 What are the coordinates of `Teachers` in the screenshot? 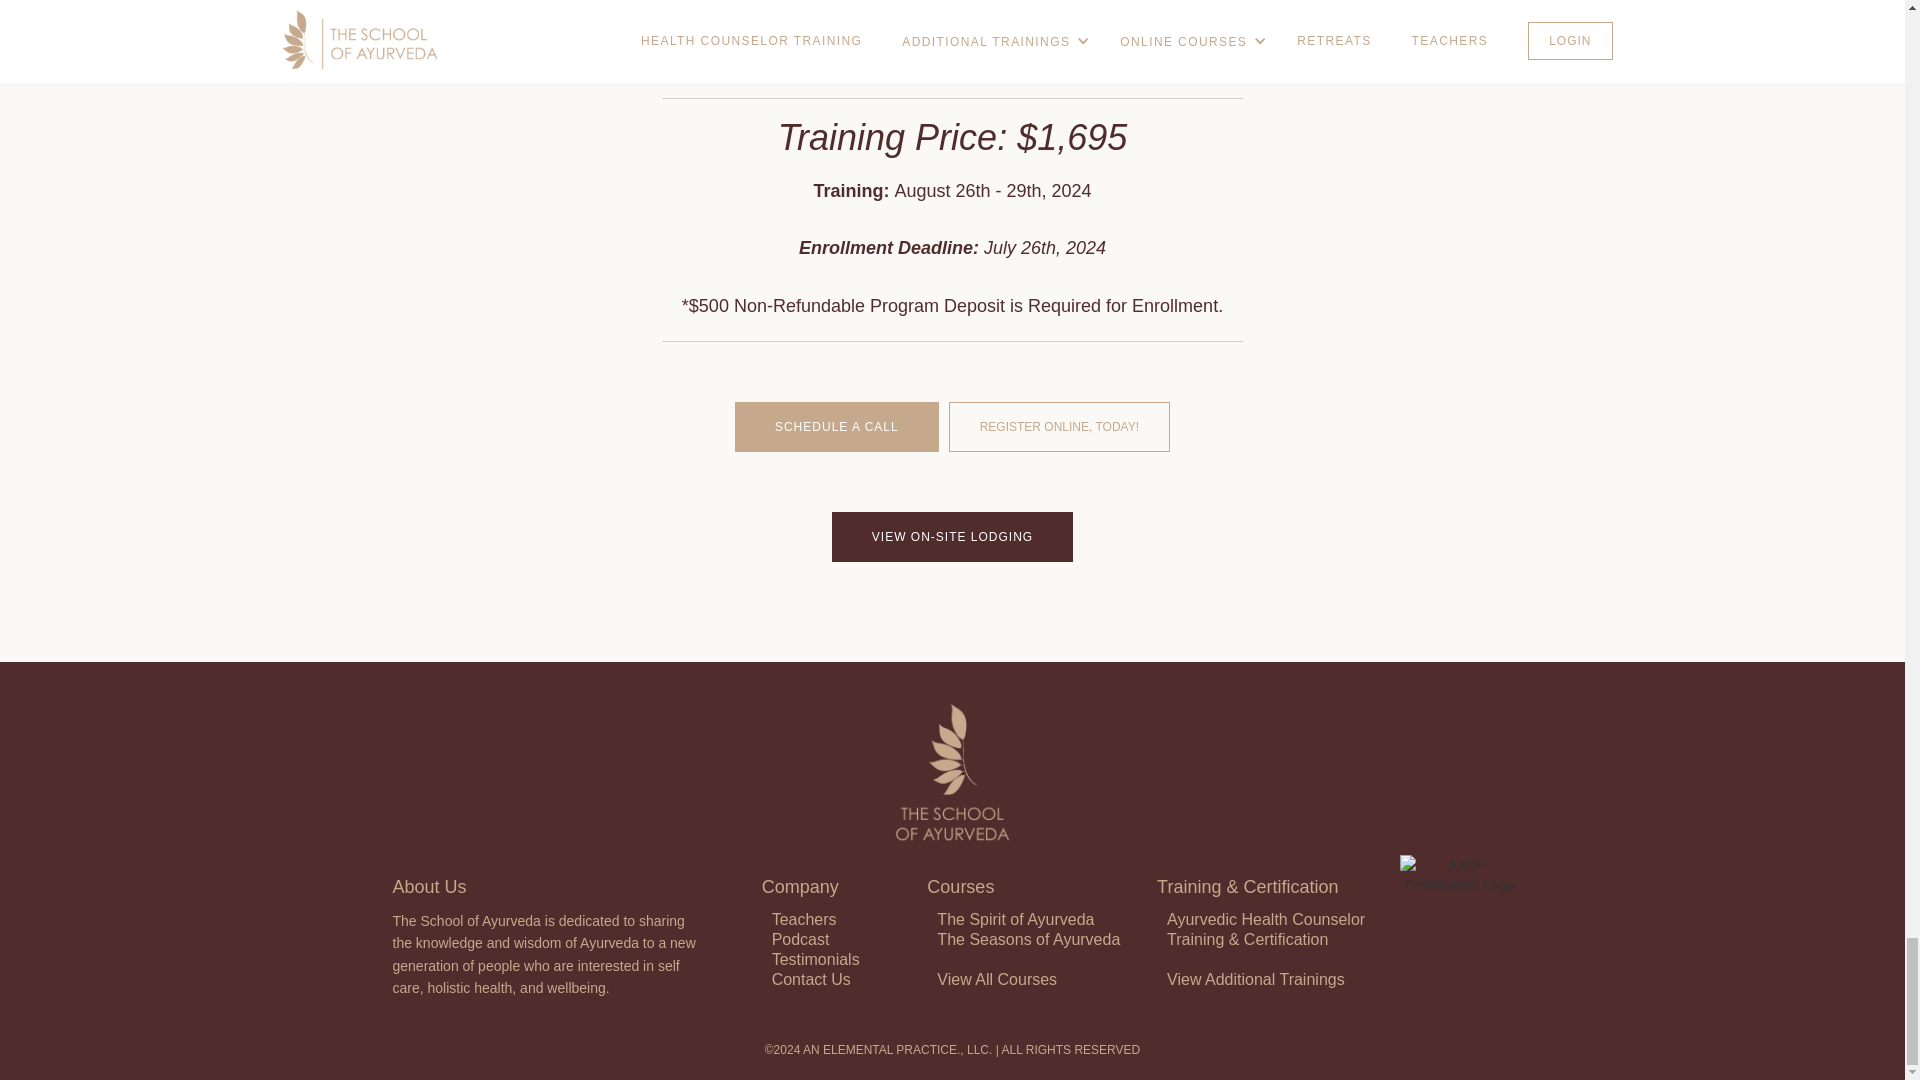 It's located at (804, 919).